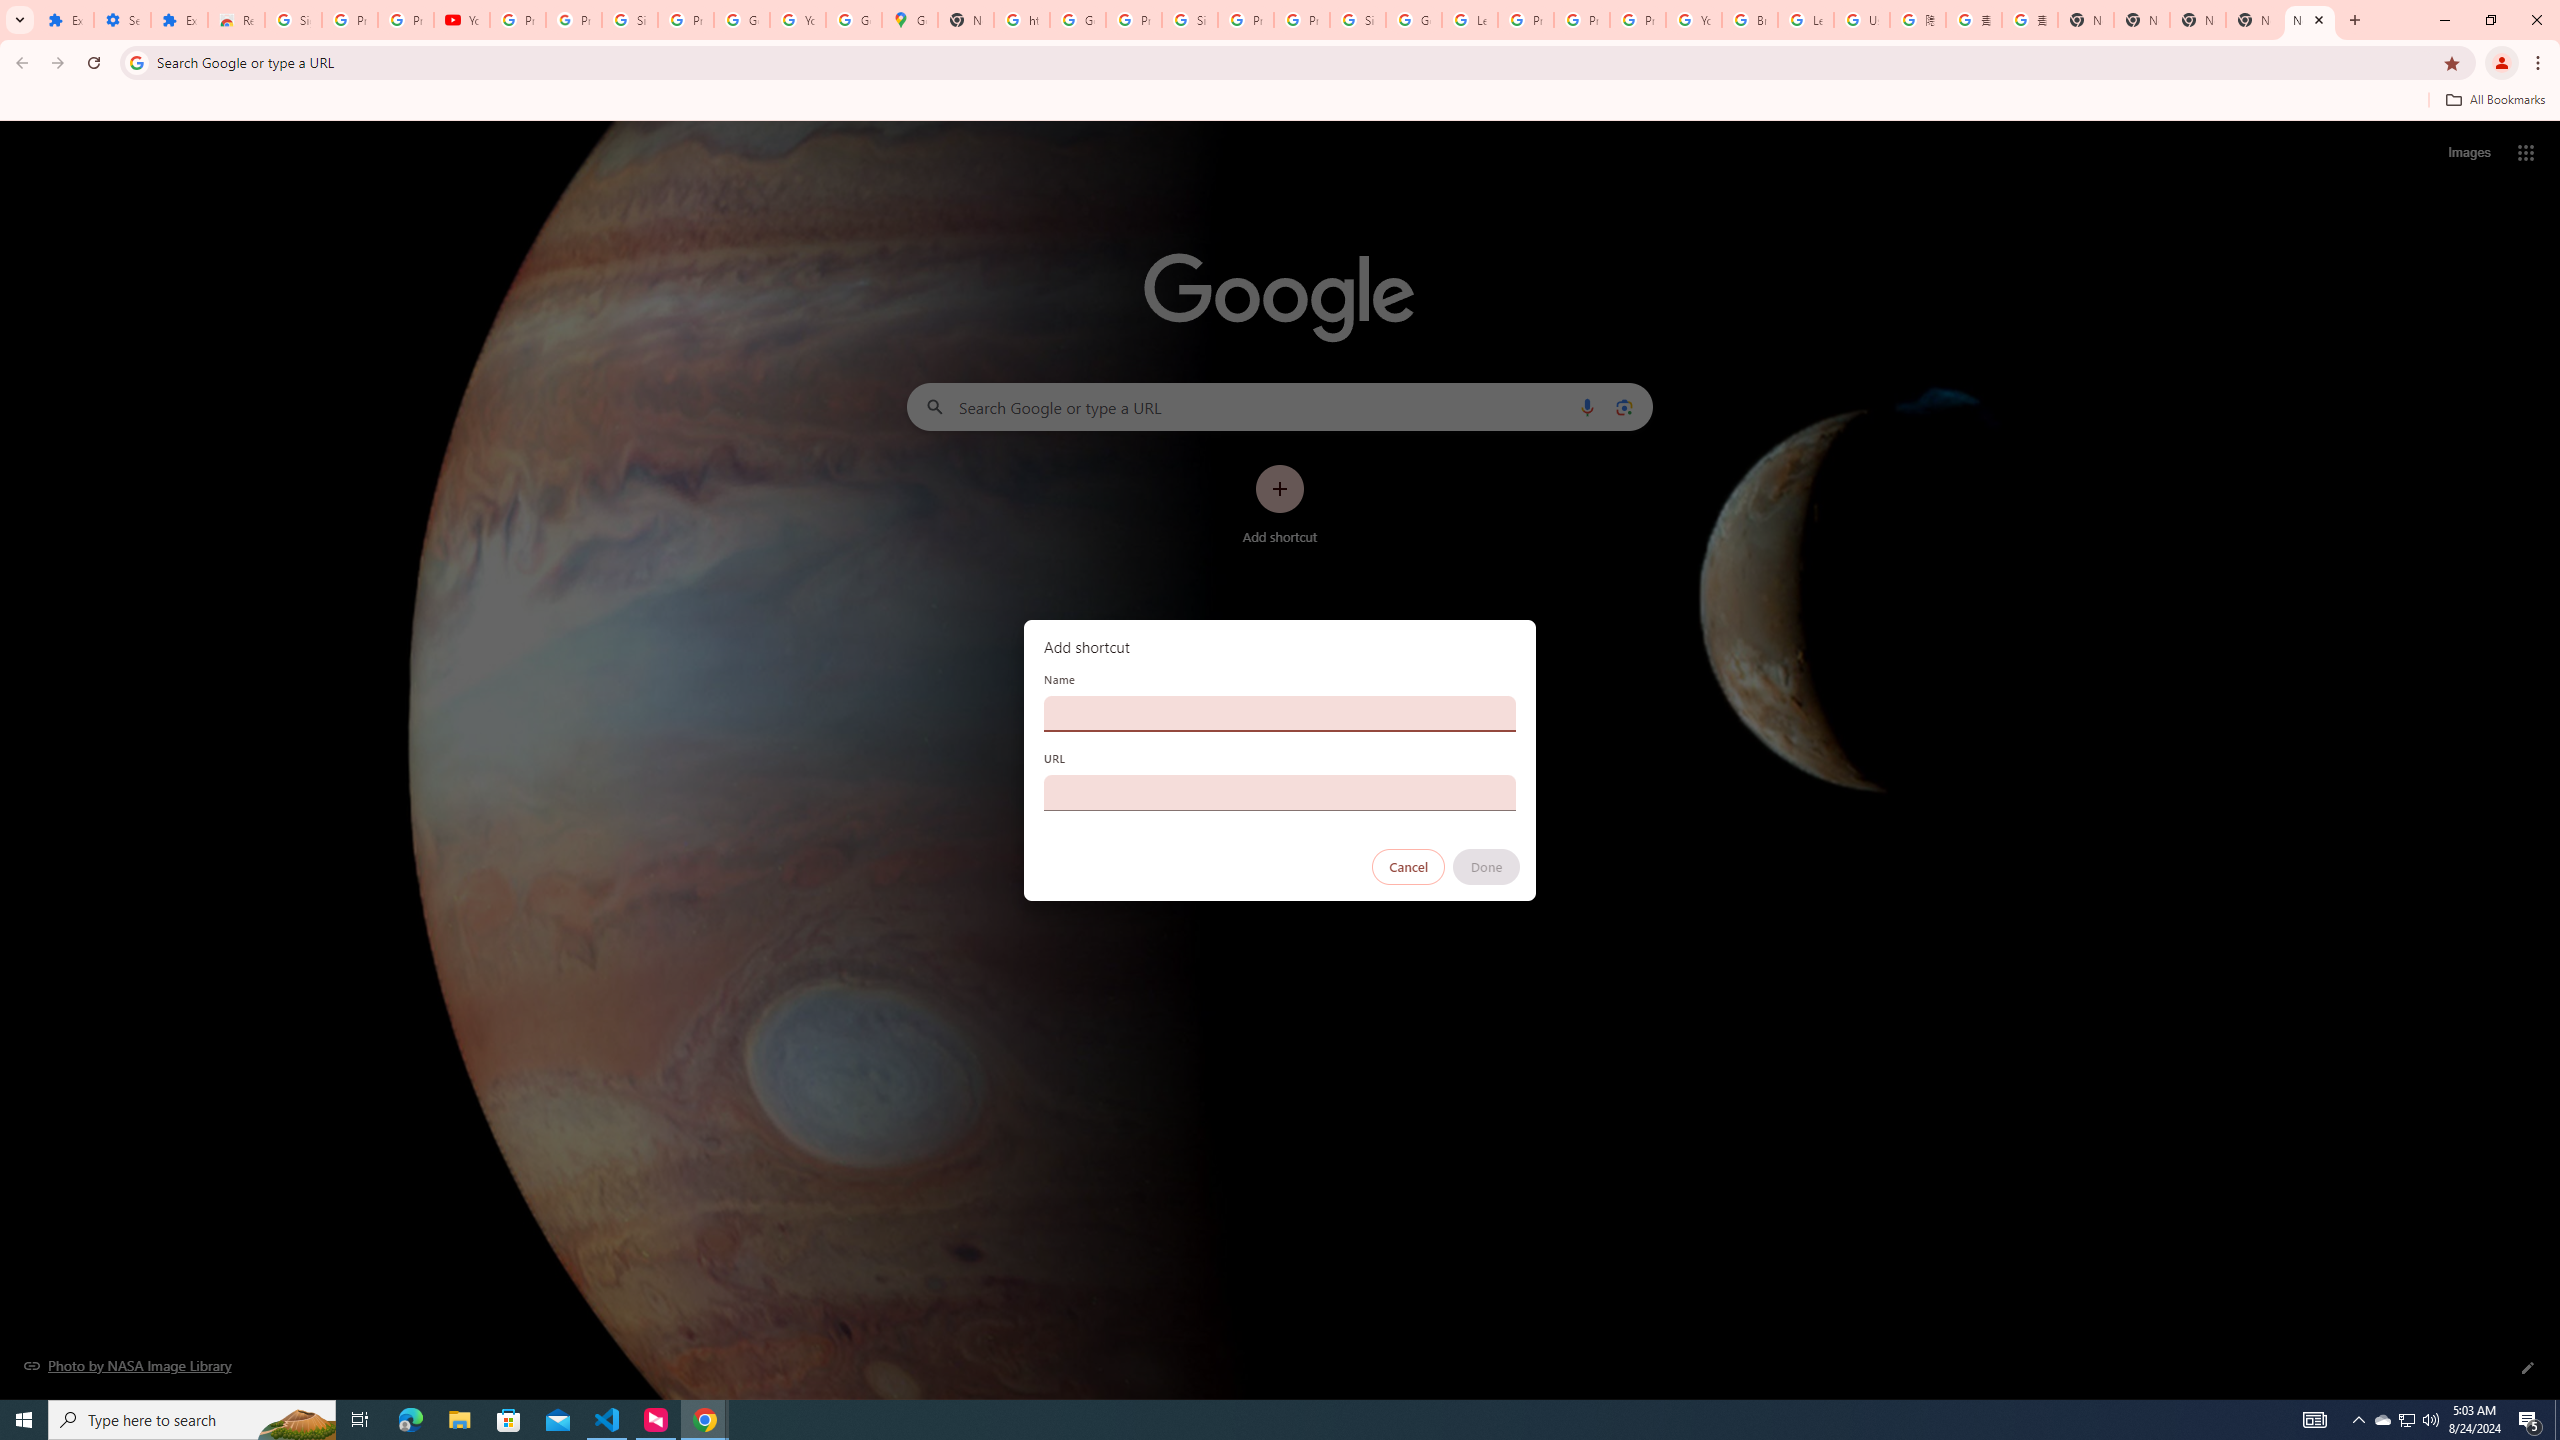  Describe the element at coordinates (293, 20) in the screenshot. I see `Sign in - Google Accounts` at that location.